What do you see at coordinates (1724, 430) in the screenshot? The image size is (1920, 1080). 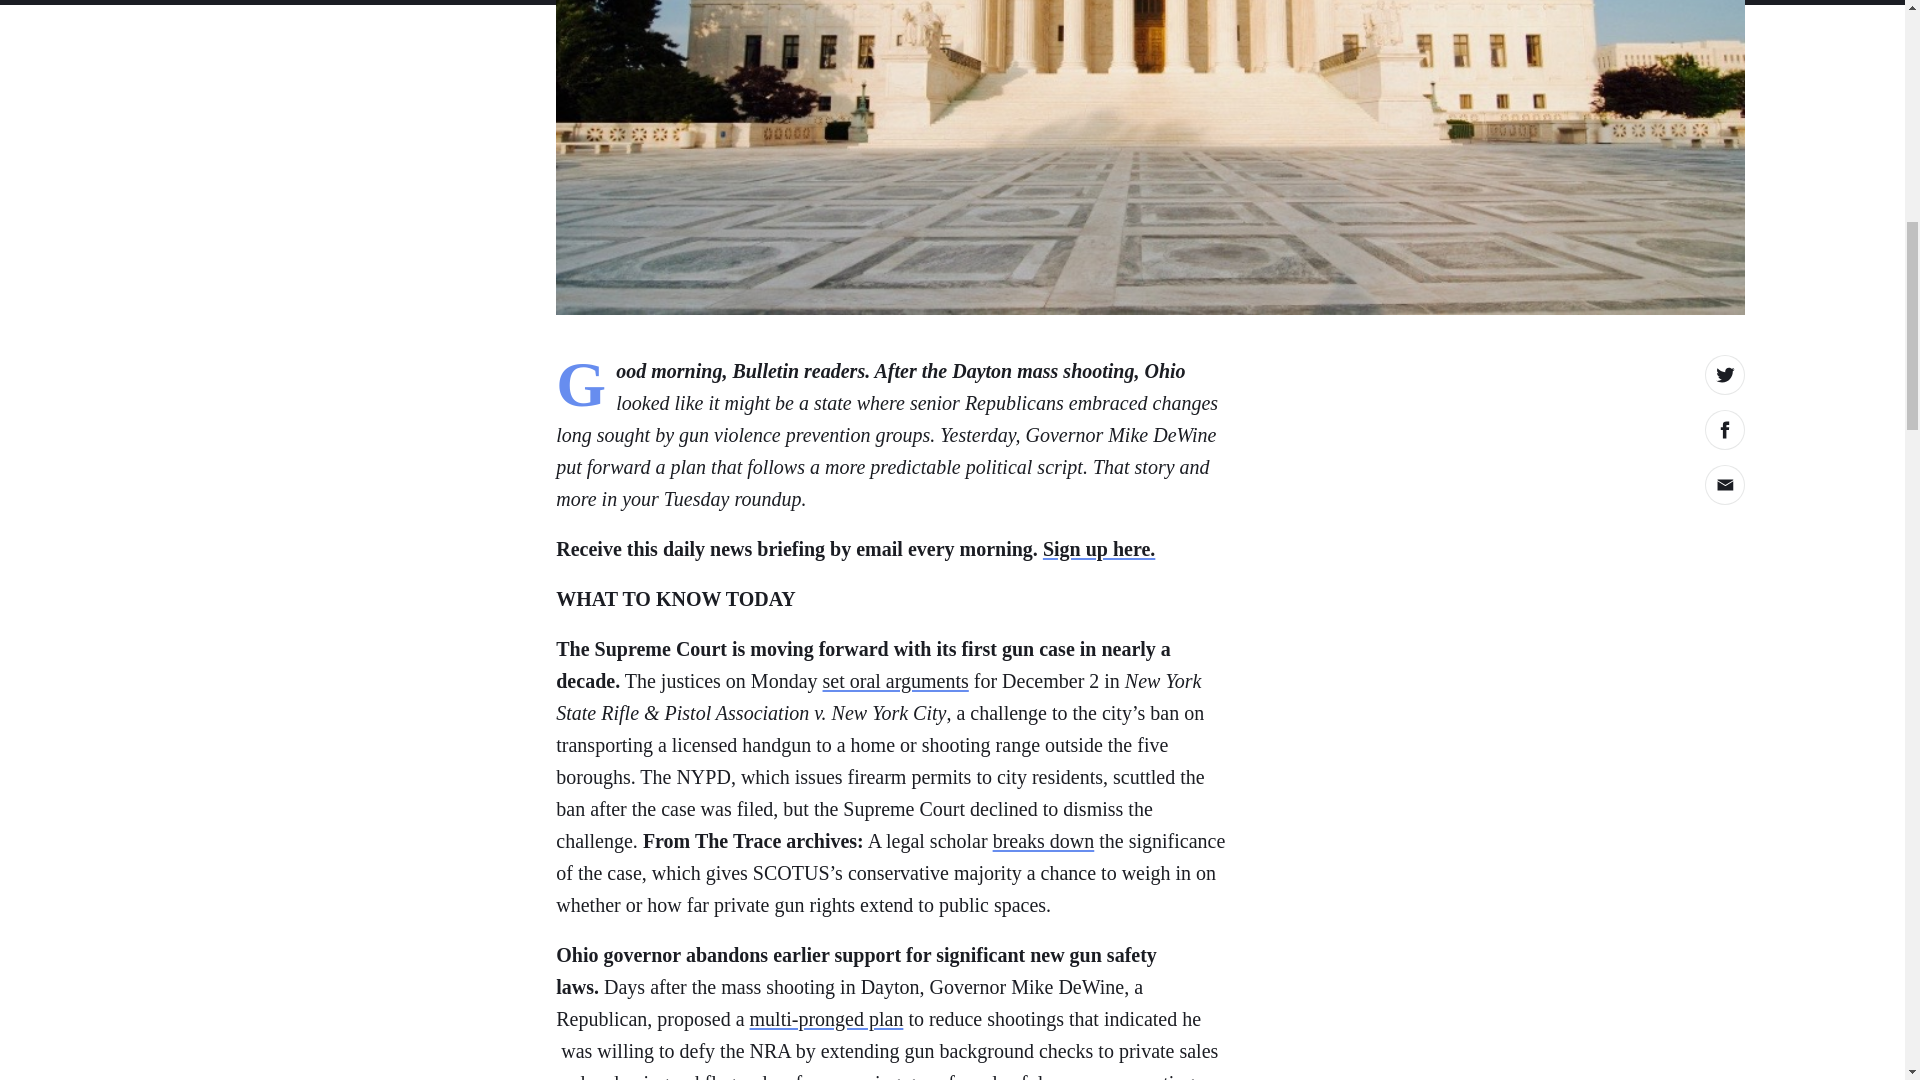 I see `Share on Facebook` at bounding box center [1724, 430].